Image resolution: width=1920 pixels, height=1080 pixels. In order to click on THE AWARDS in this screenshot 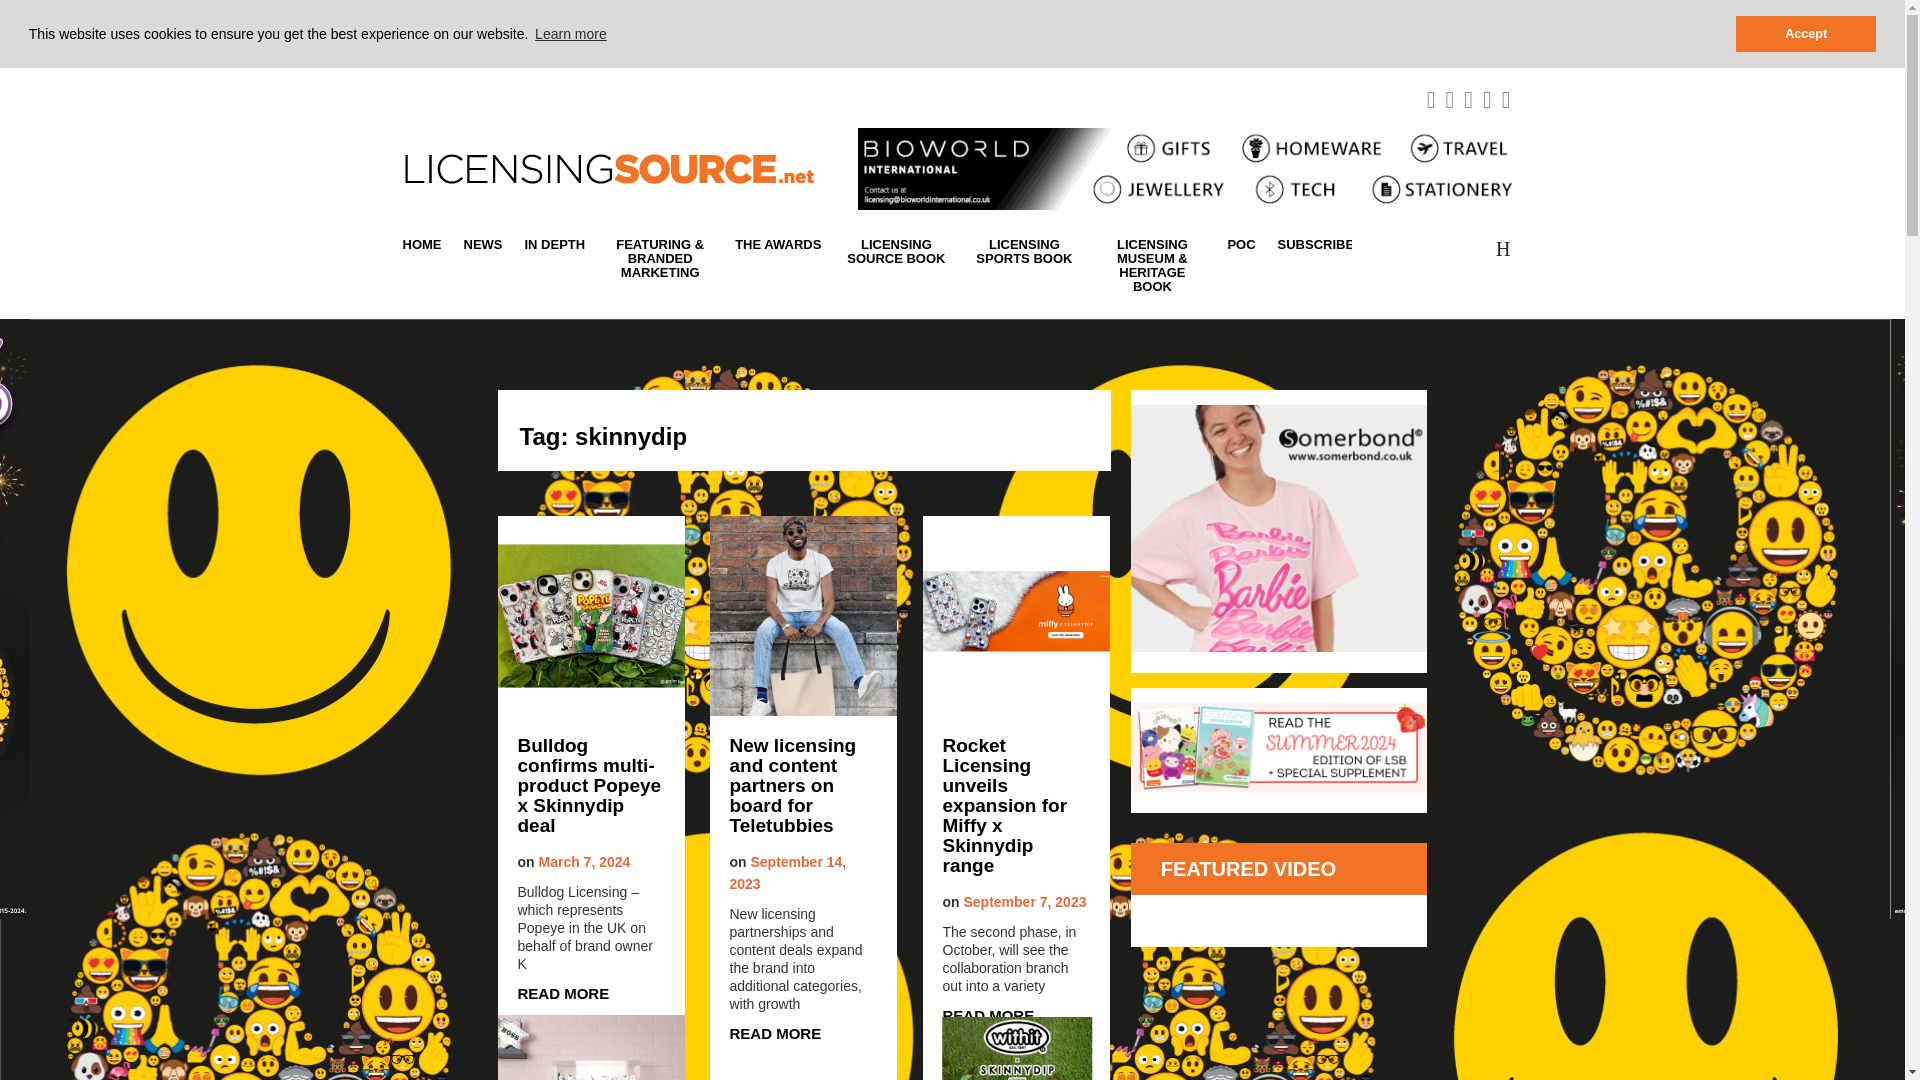, I will do `click(777, 244)`.